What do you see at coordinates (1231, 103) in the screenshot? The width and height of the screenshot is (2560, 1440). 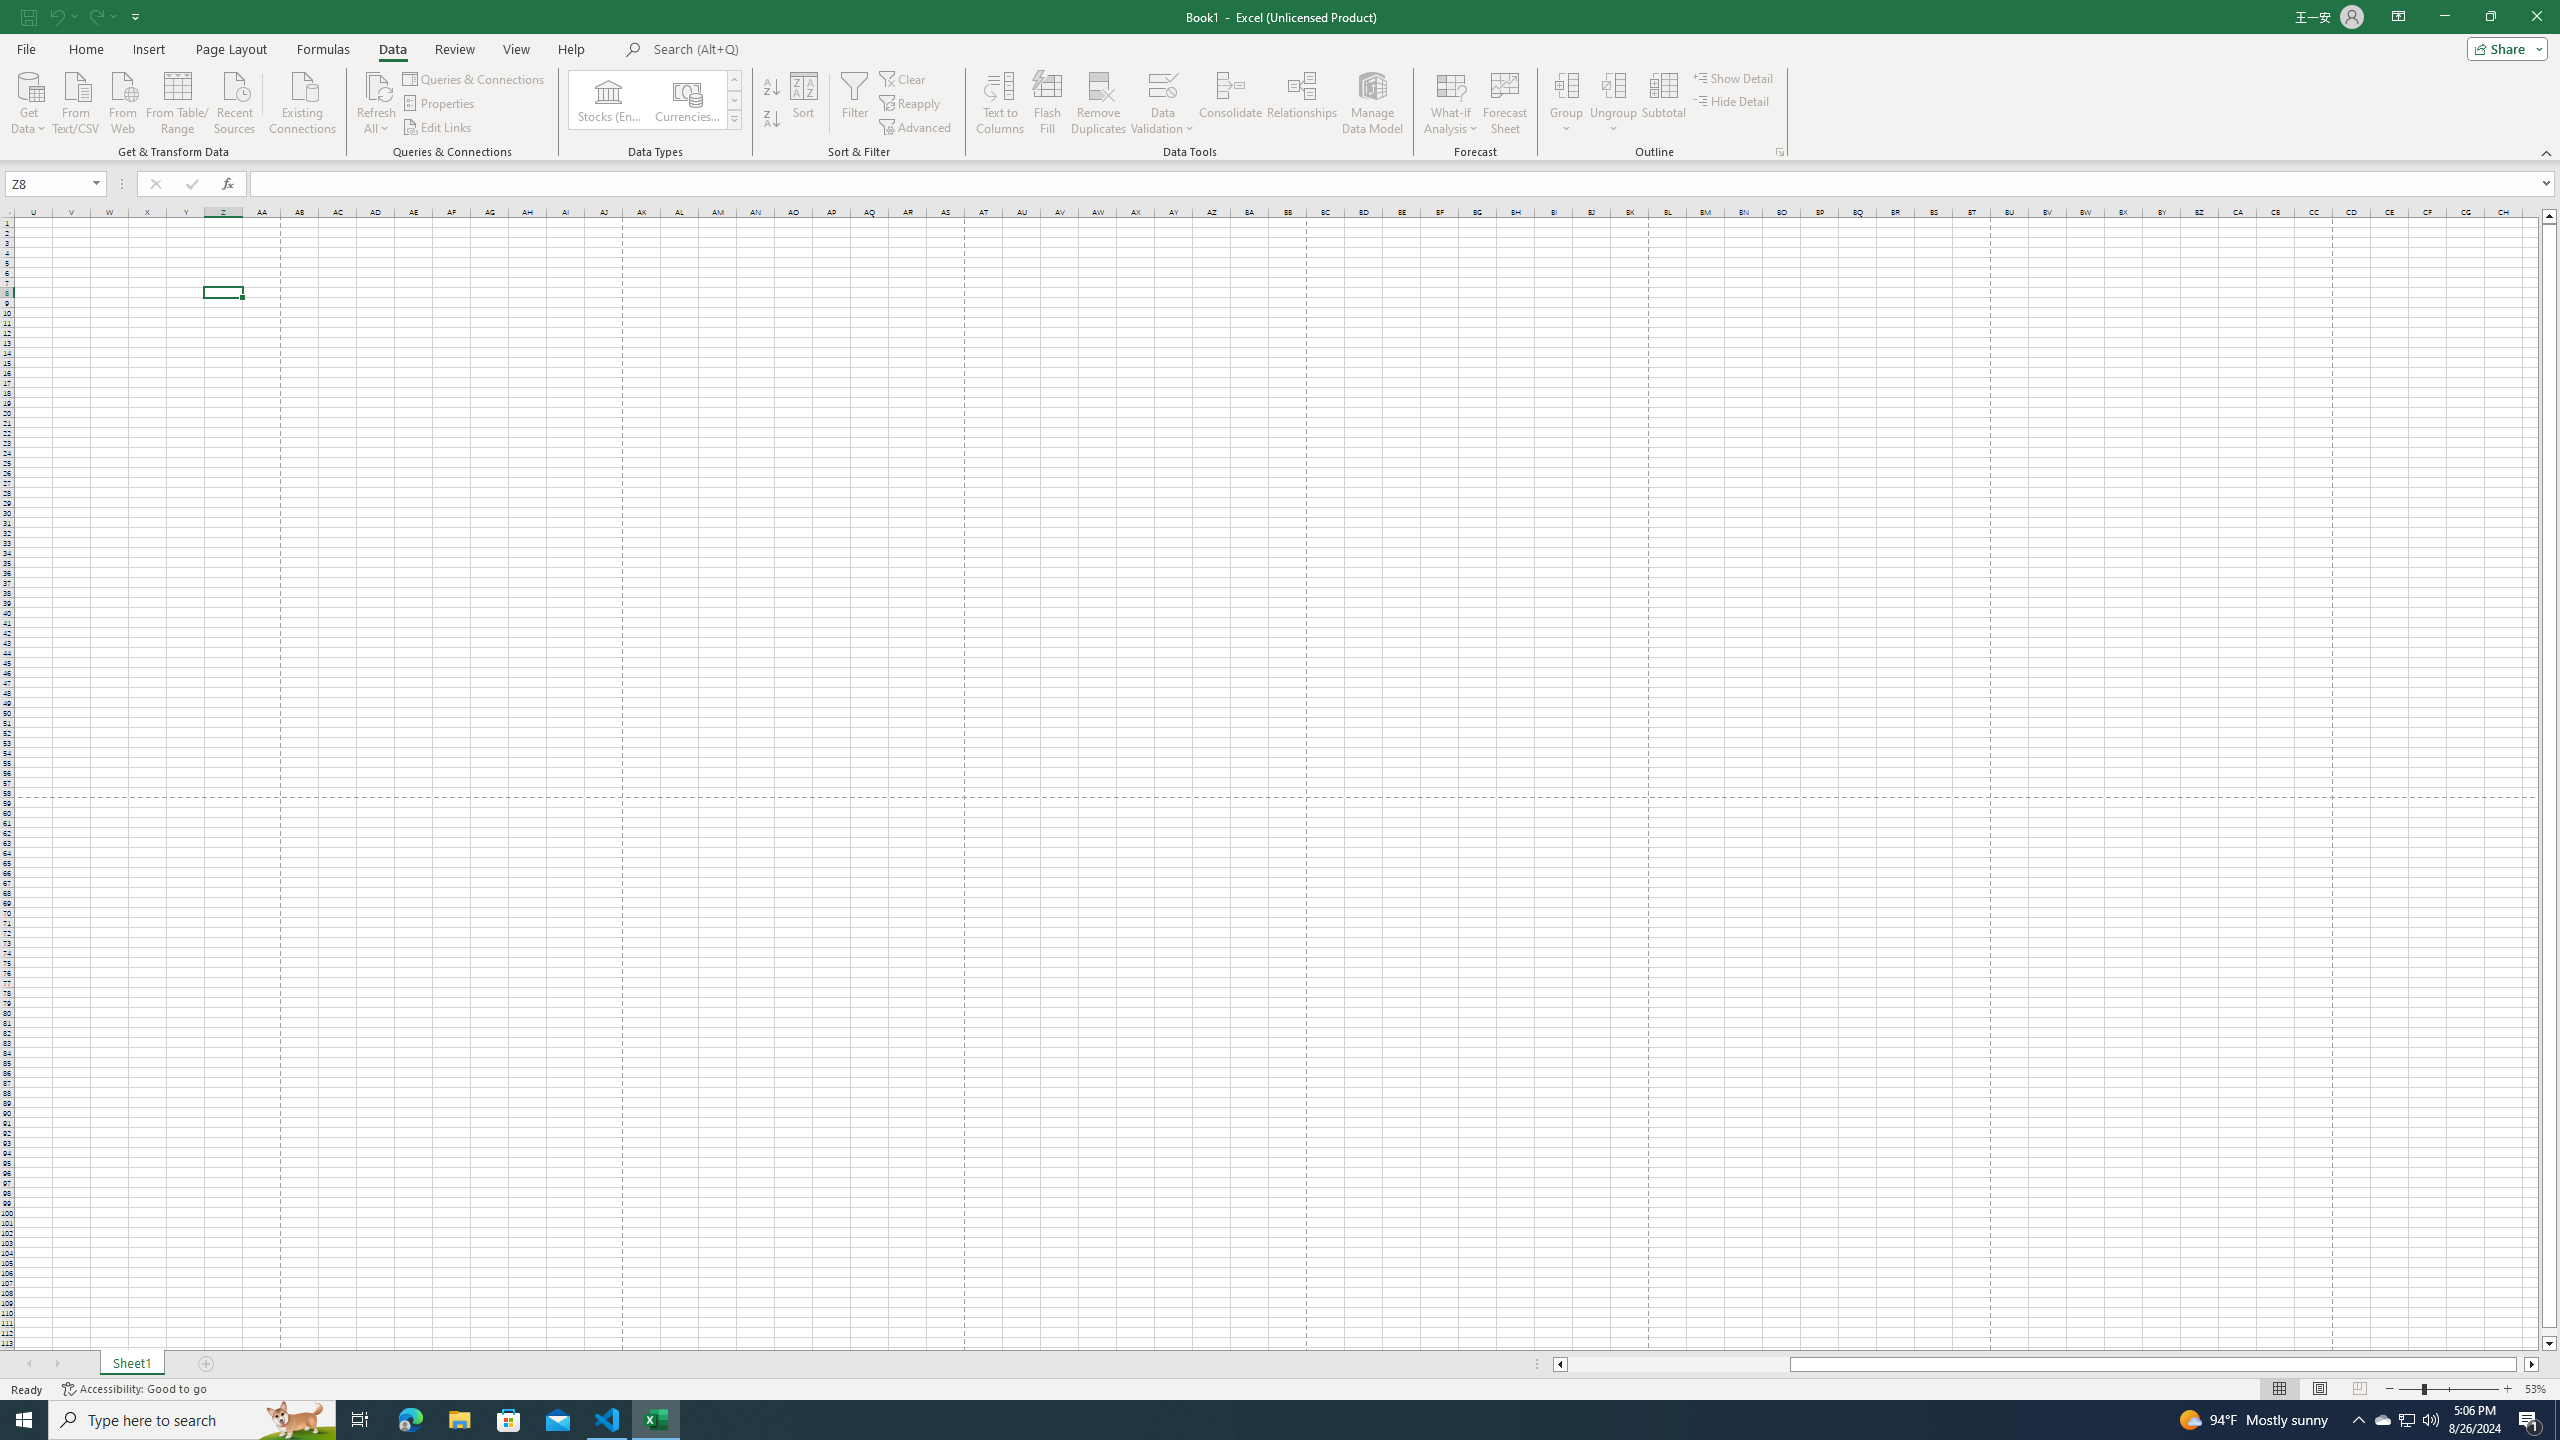 I see `Consolidate...` at bounding box center [1231, 103].